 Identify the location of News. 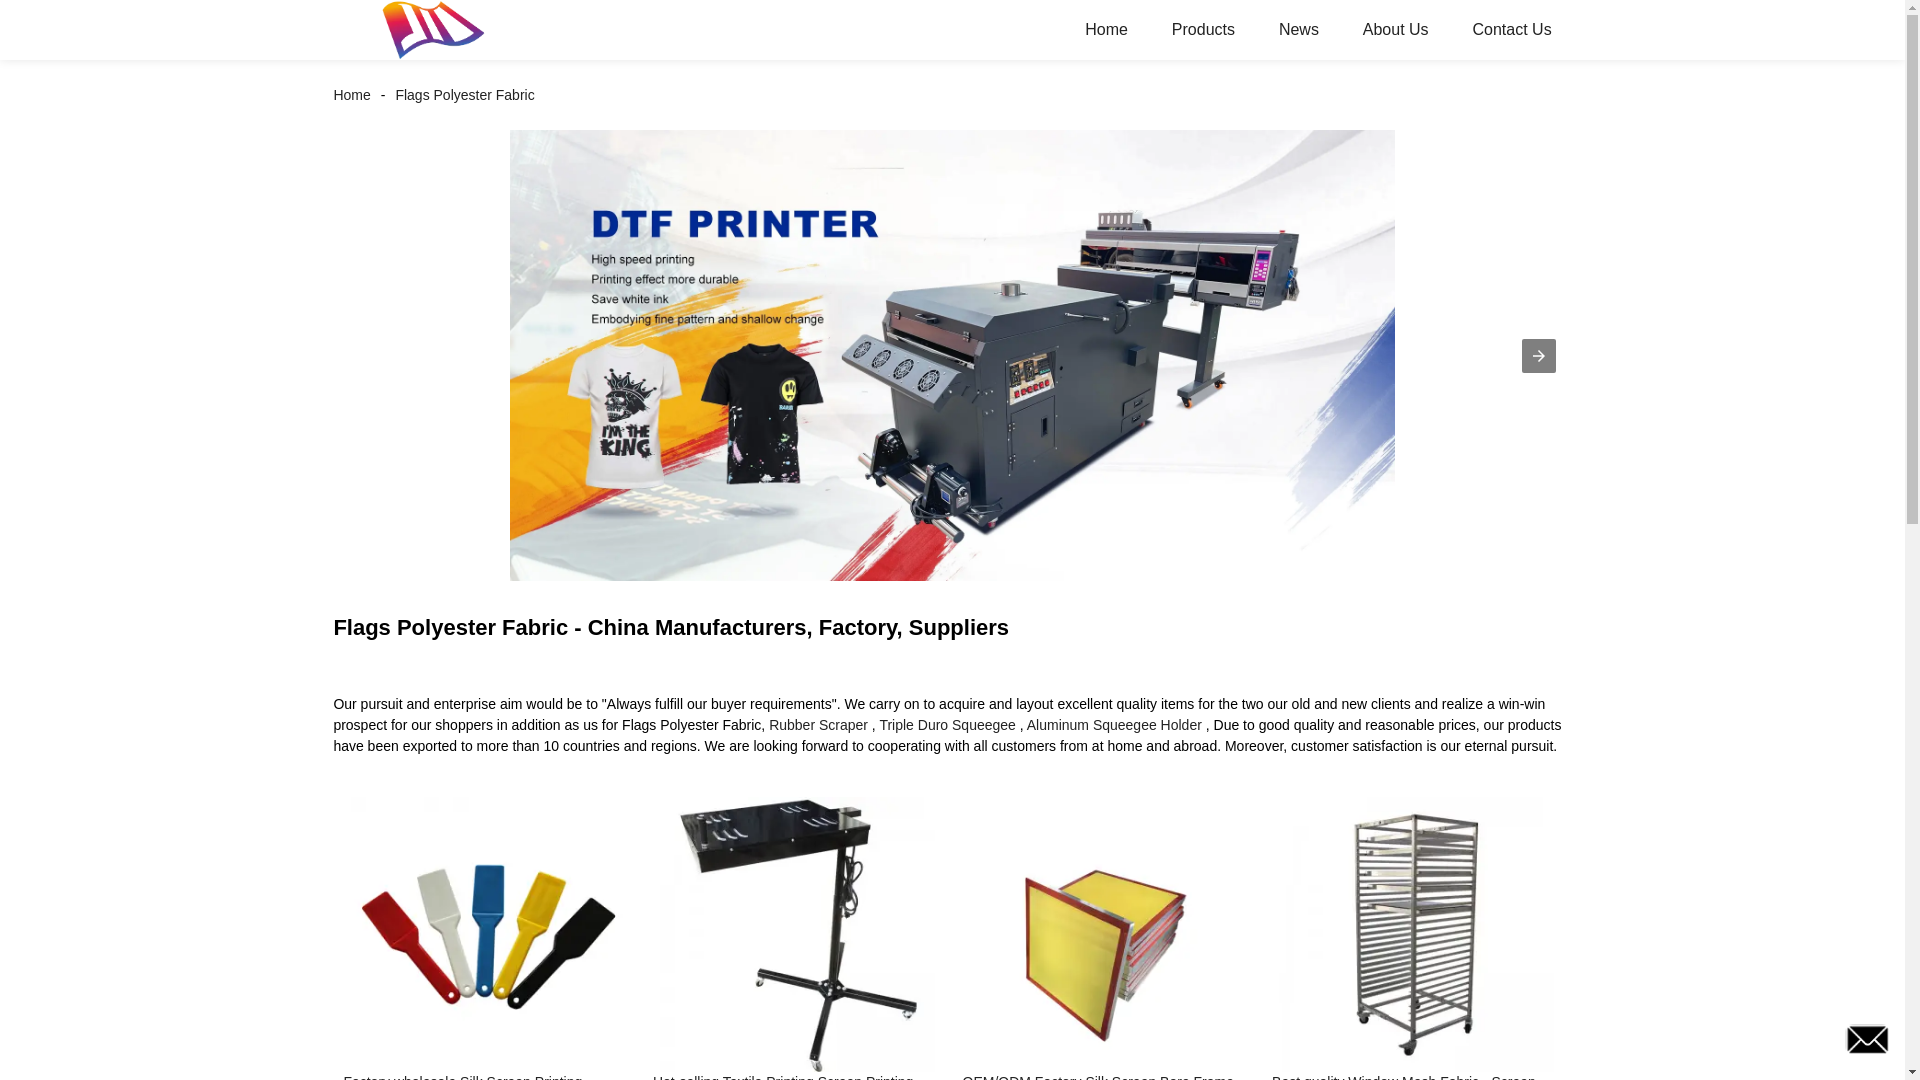
(1298, 30).